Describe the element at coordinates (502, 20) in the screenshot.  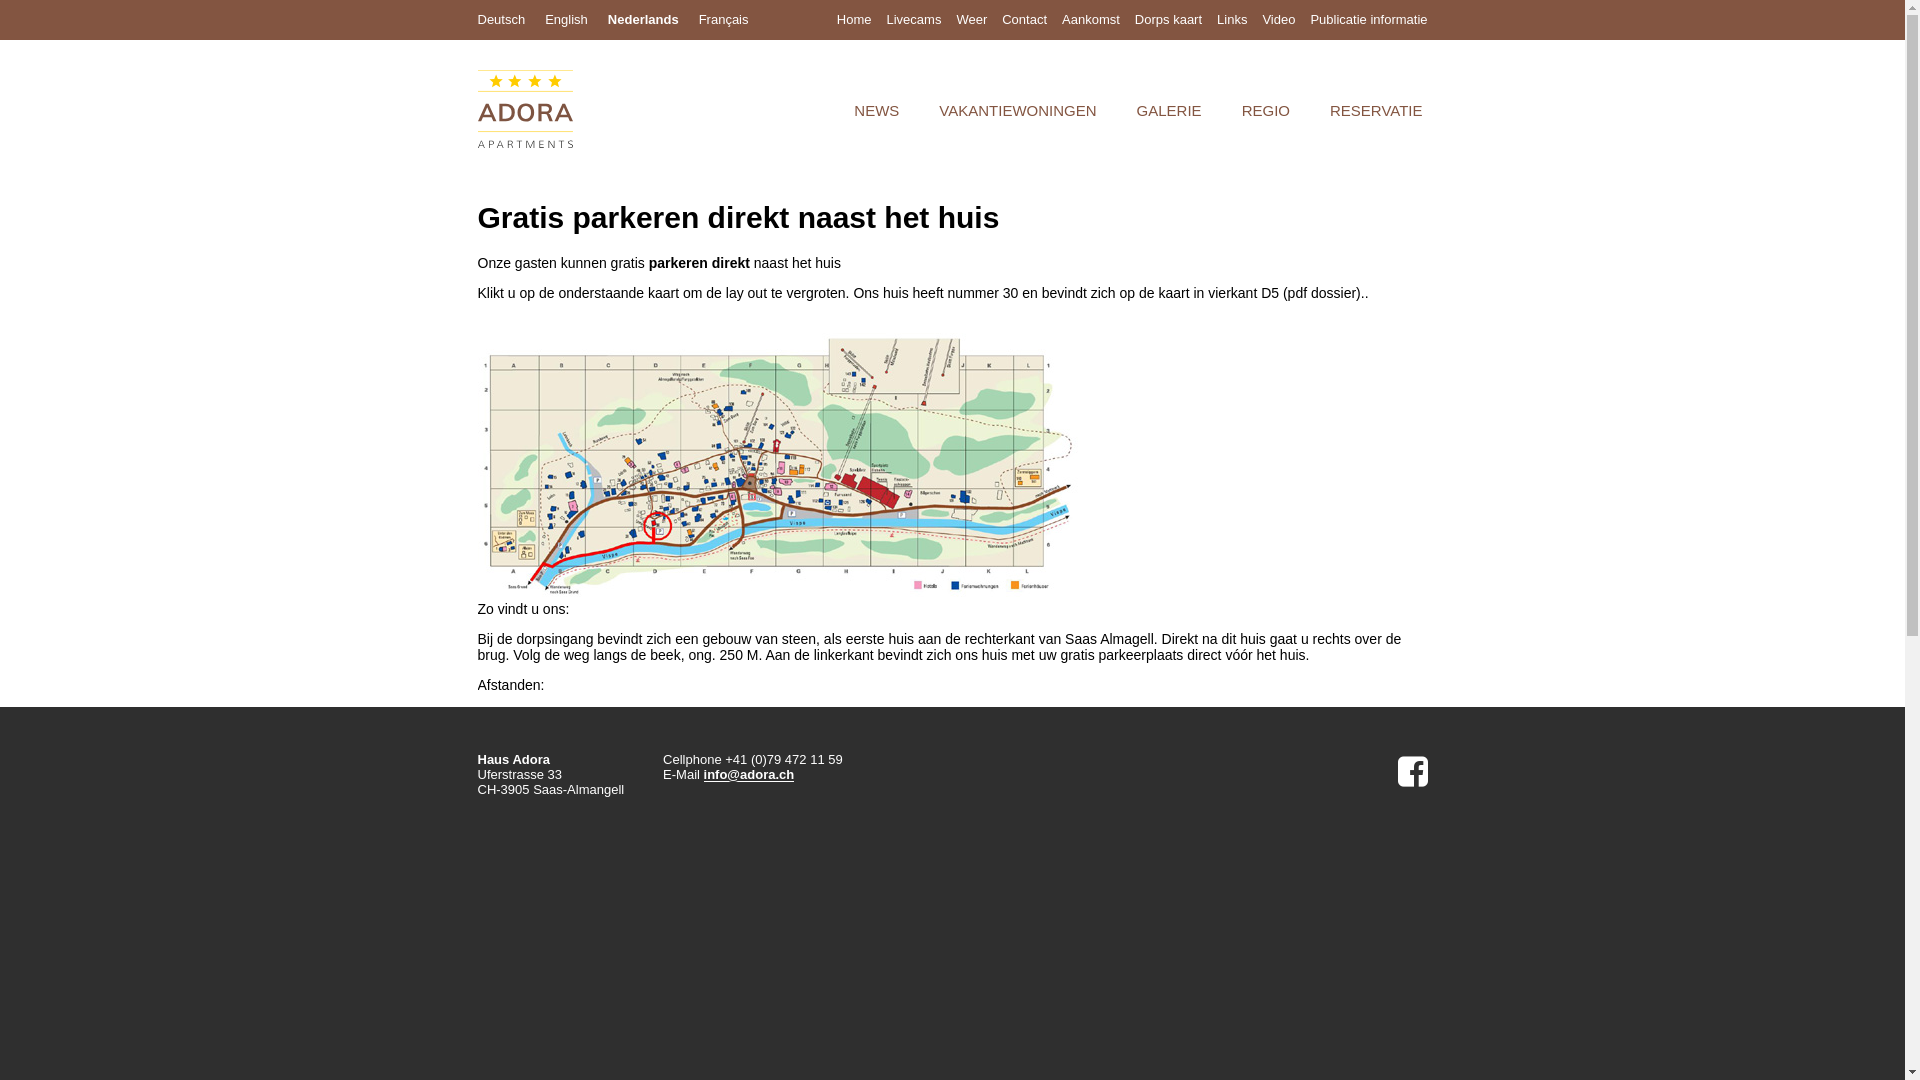
I see `Deutsch` at that location.